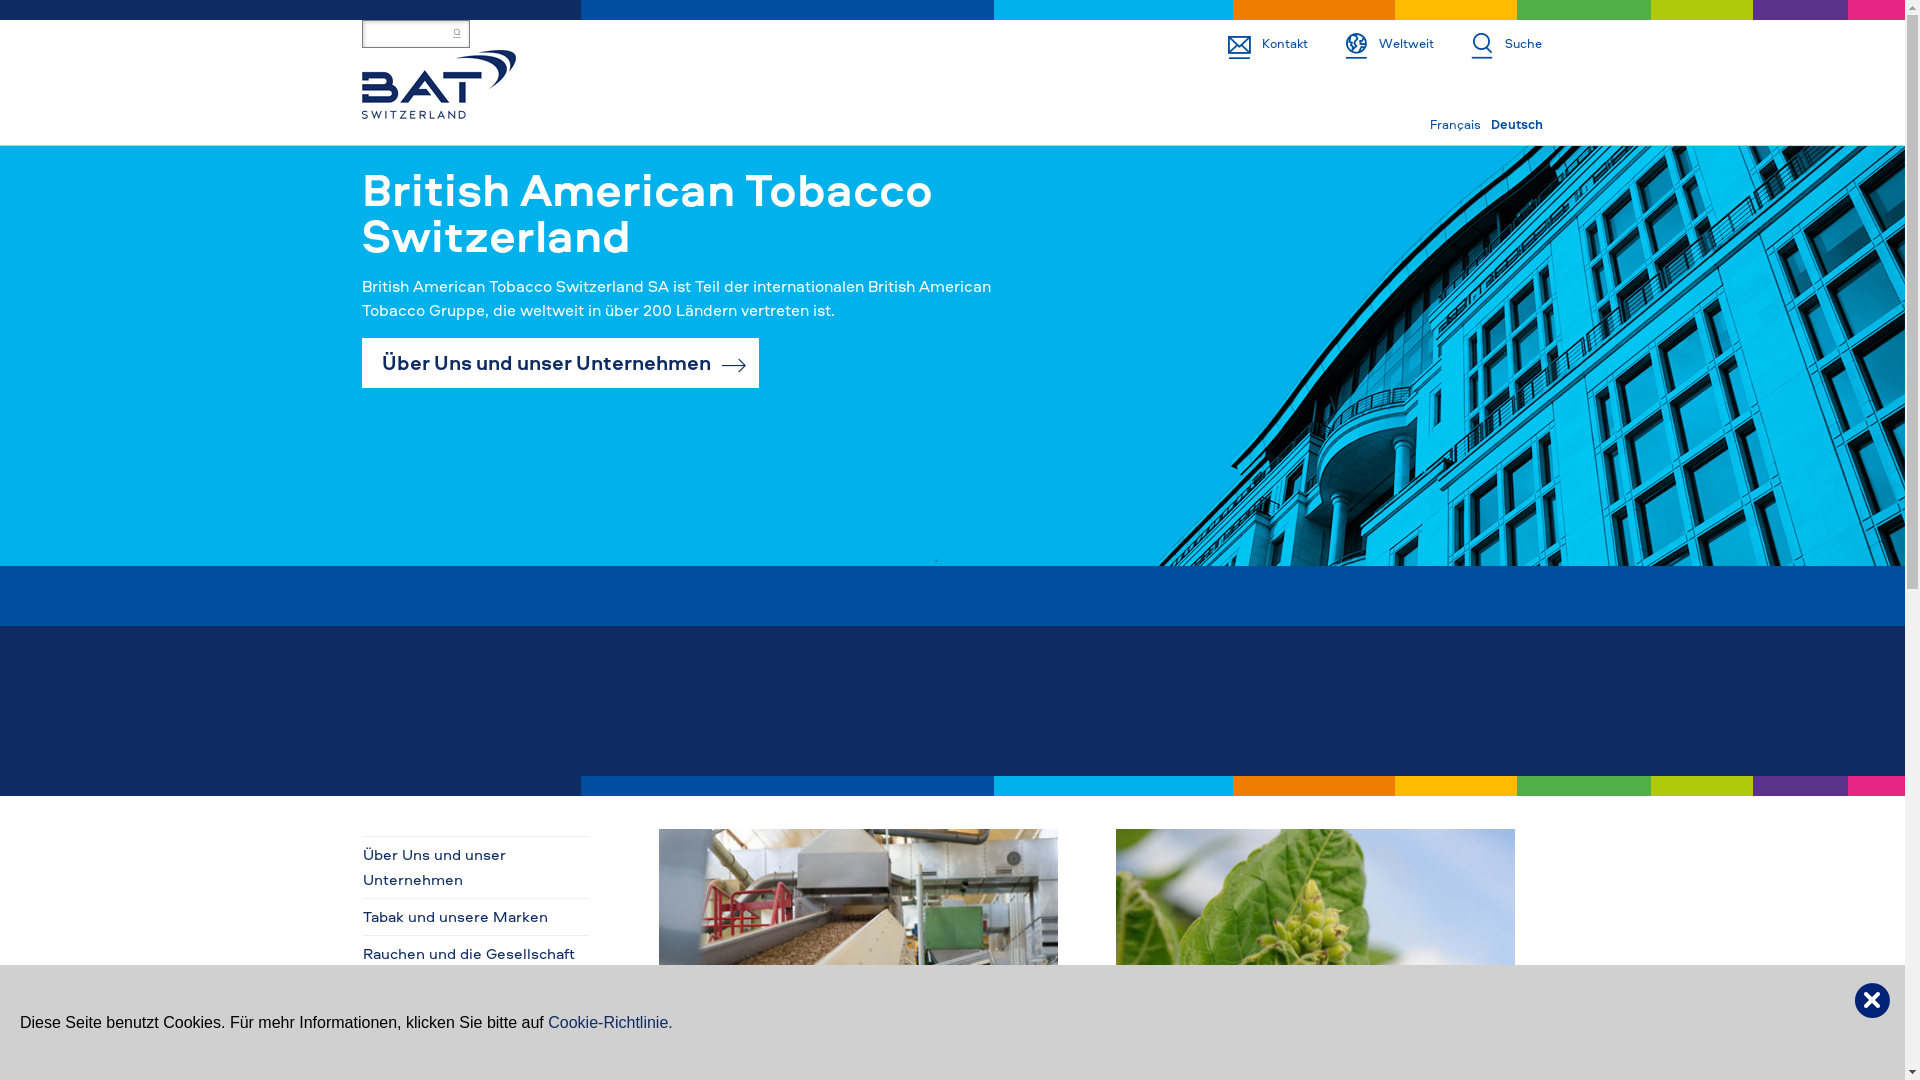 This screenshot has width=1920, height=1080. Describe the element at coordinates (476, 992) in the screenshot. I see `Unsere Verantwortung` at that location.